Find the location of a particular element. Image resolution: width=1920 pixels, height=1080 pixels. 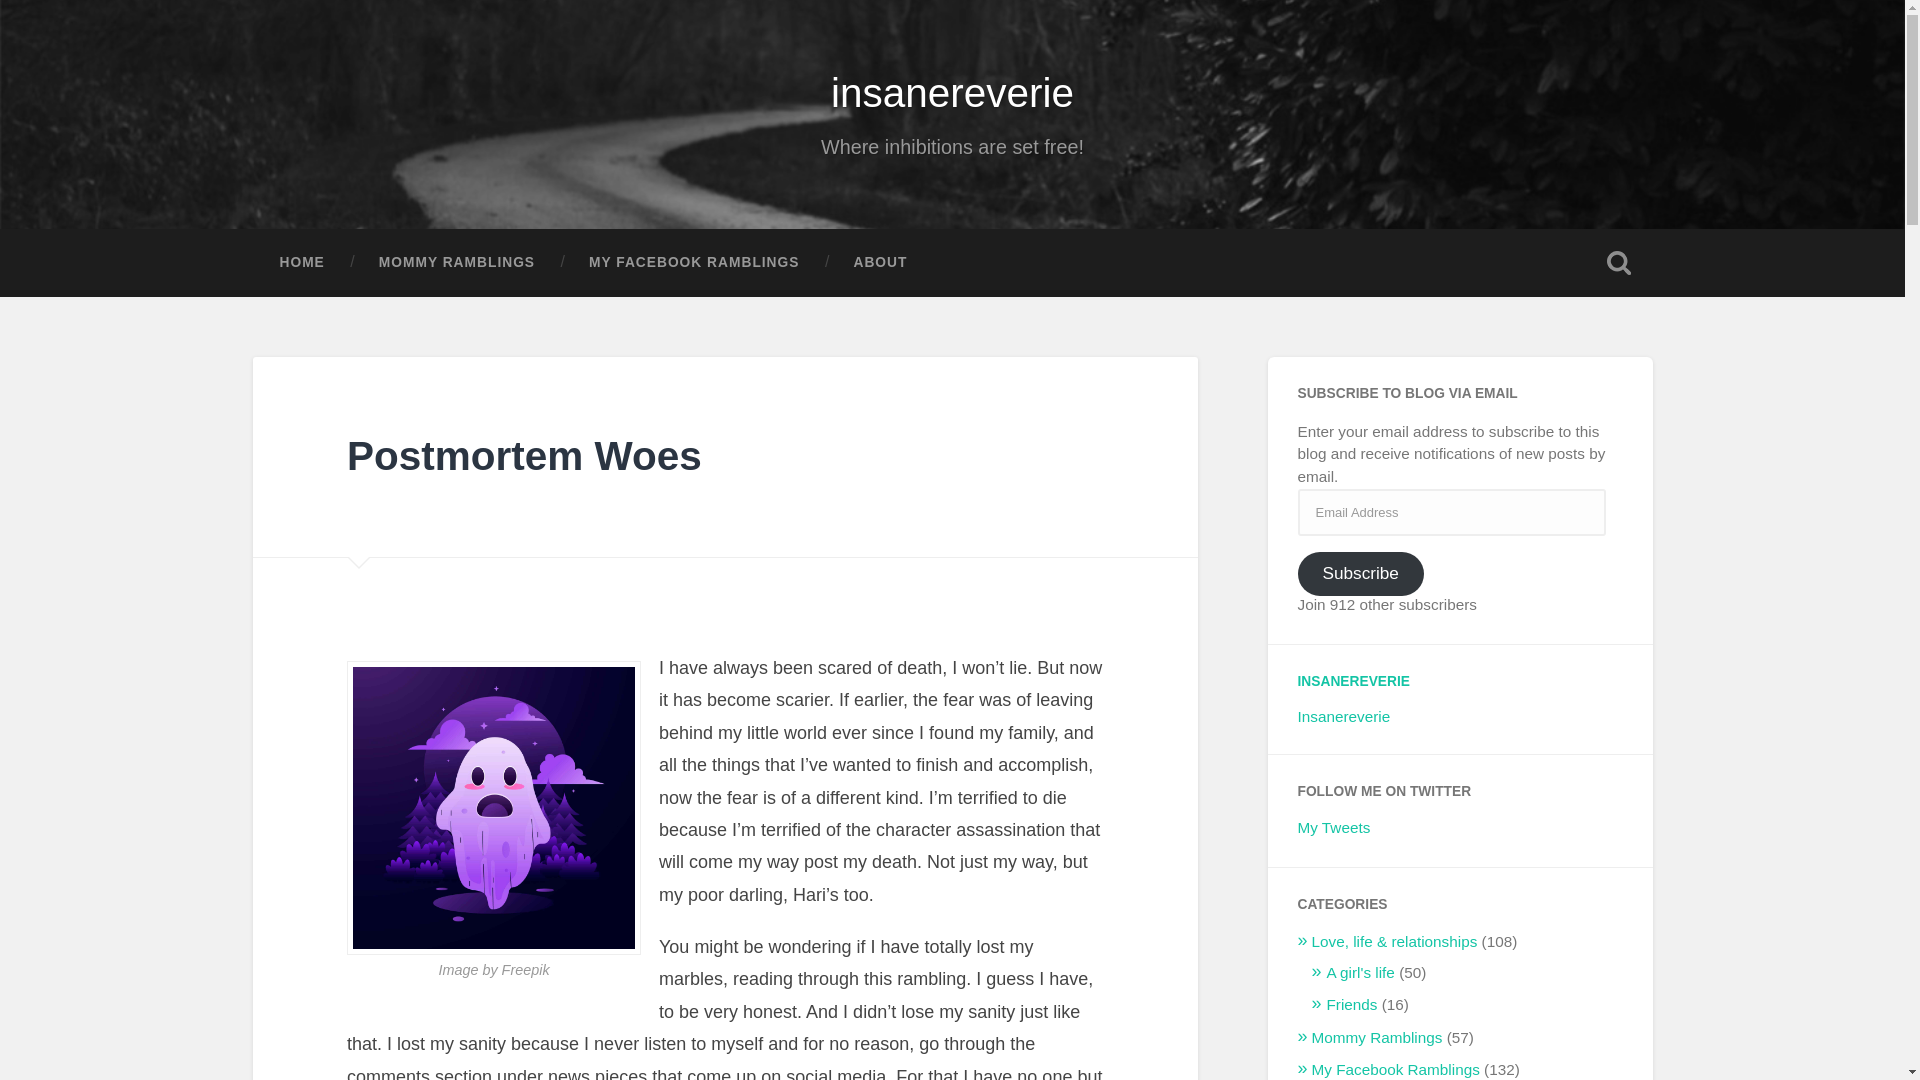

INSANEREVERIE is located at coordinates (1353, 681).